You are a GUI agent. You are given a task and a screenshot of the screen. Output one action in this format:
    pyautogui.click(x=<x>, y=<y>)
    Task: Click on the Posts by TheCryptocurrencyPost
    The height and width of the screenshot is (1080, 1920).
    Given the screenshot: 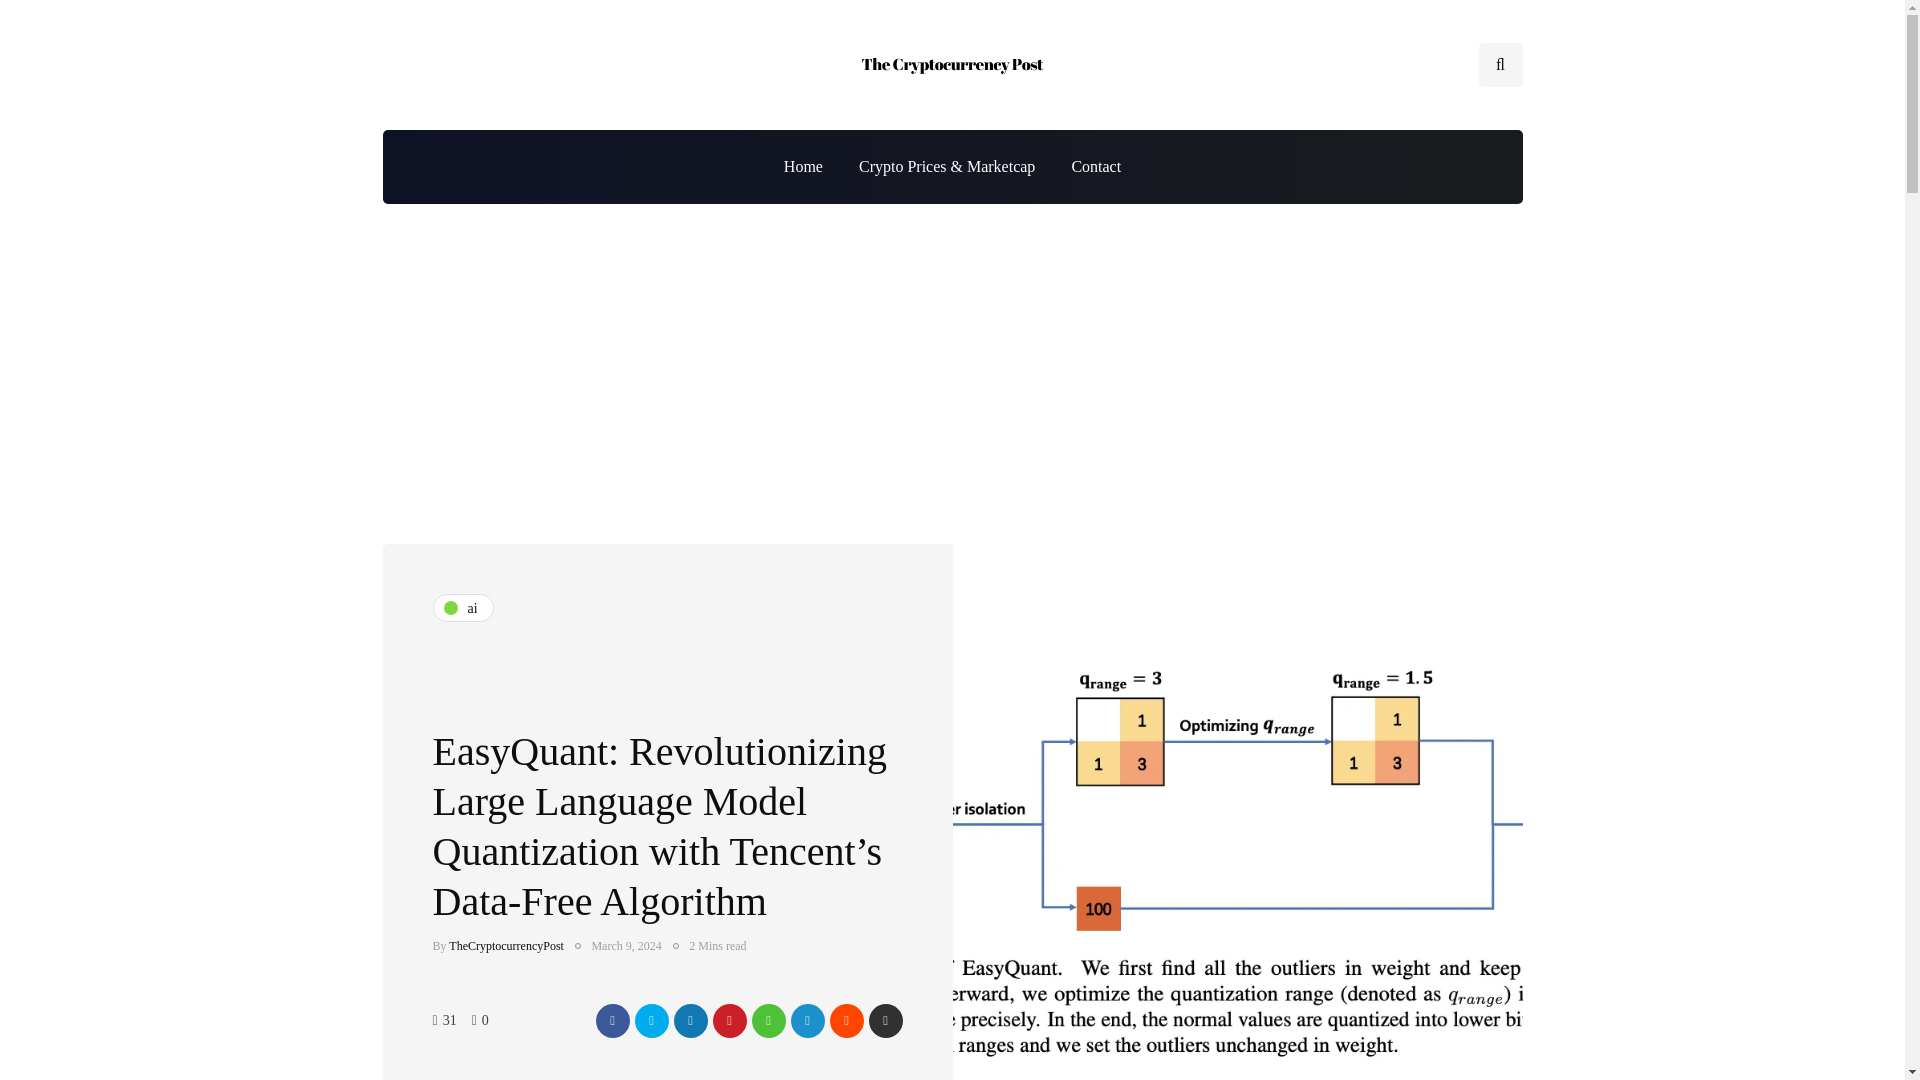 What is the action you would take?
    pyautogui.click(x=506, y=945)
    